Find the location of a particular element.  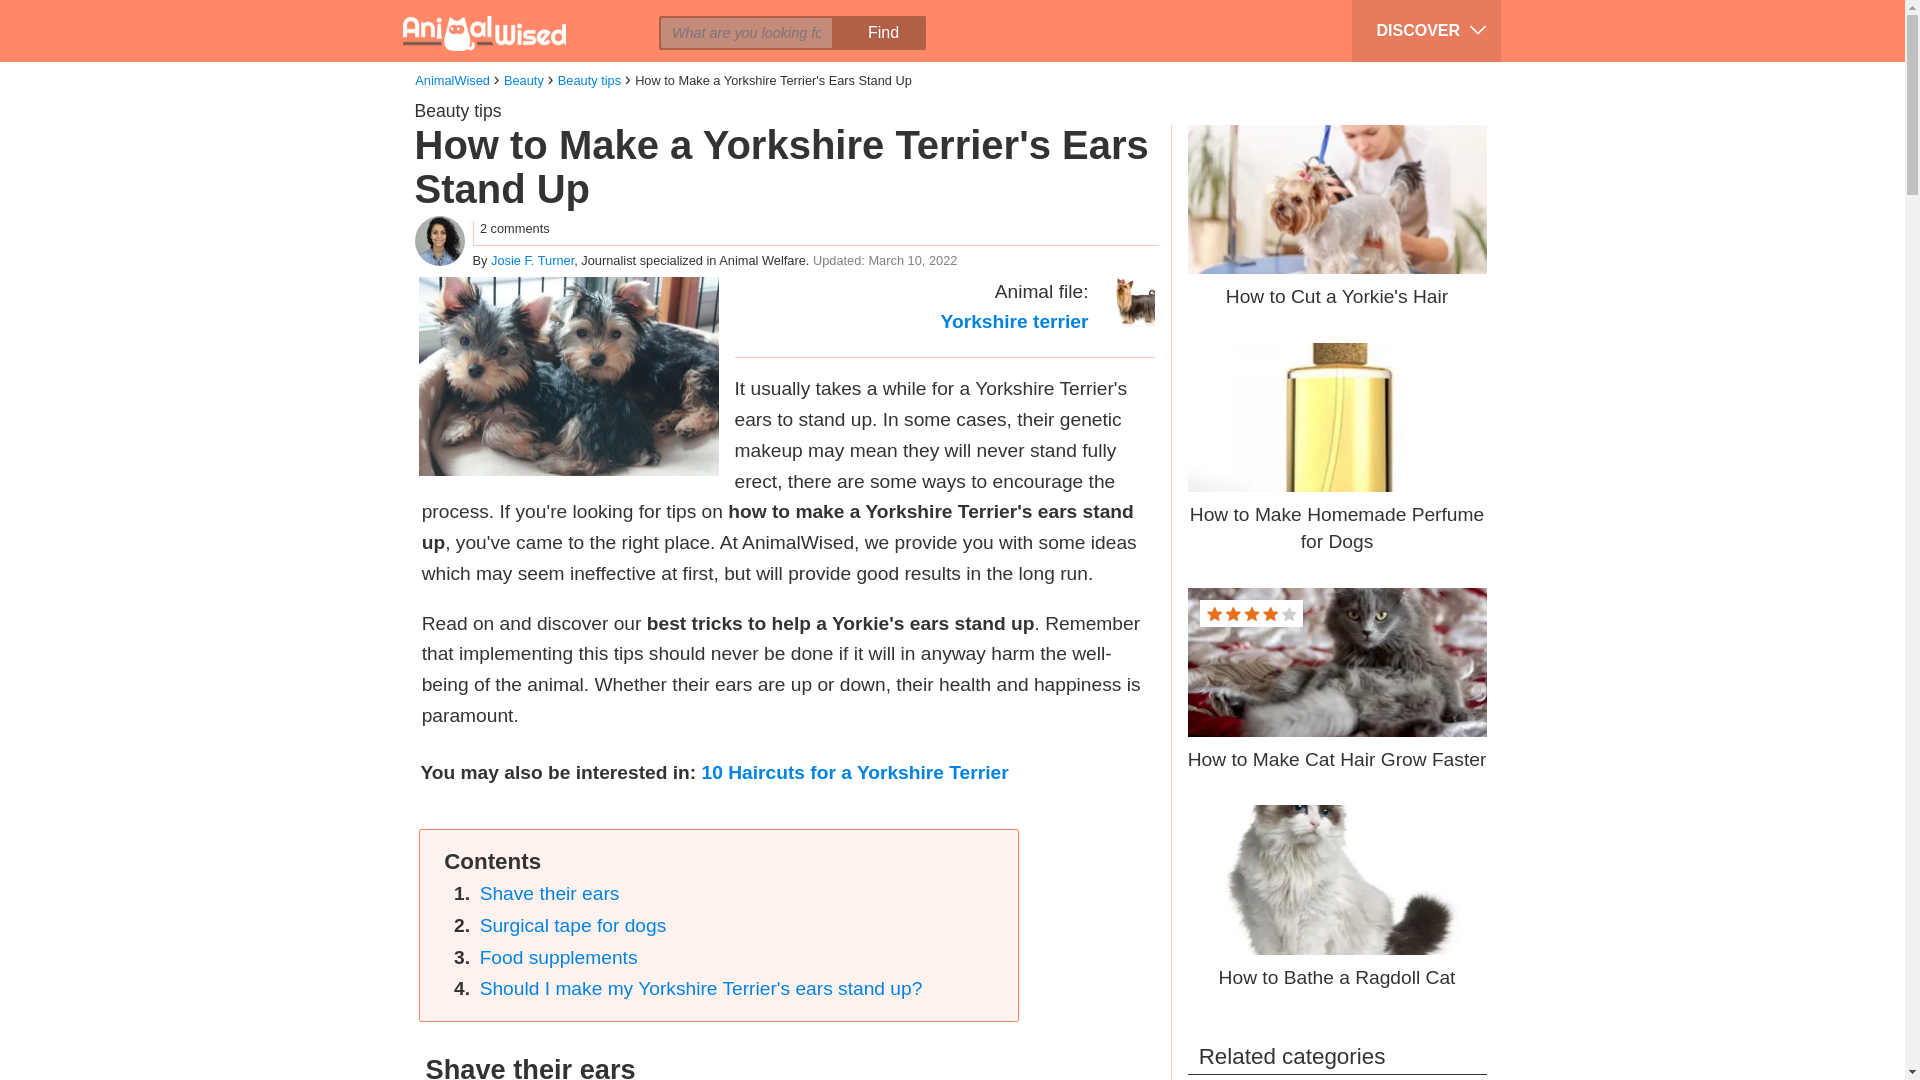

imprimir is located at coordinates (641, 16).